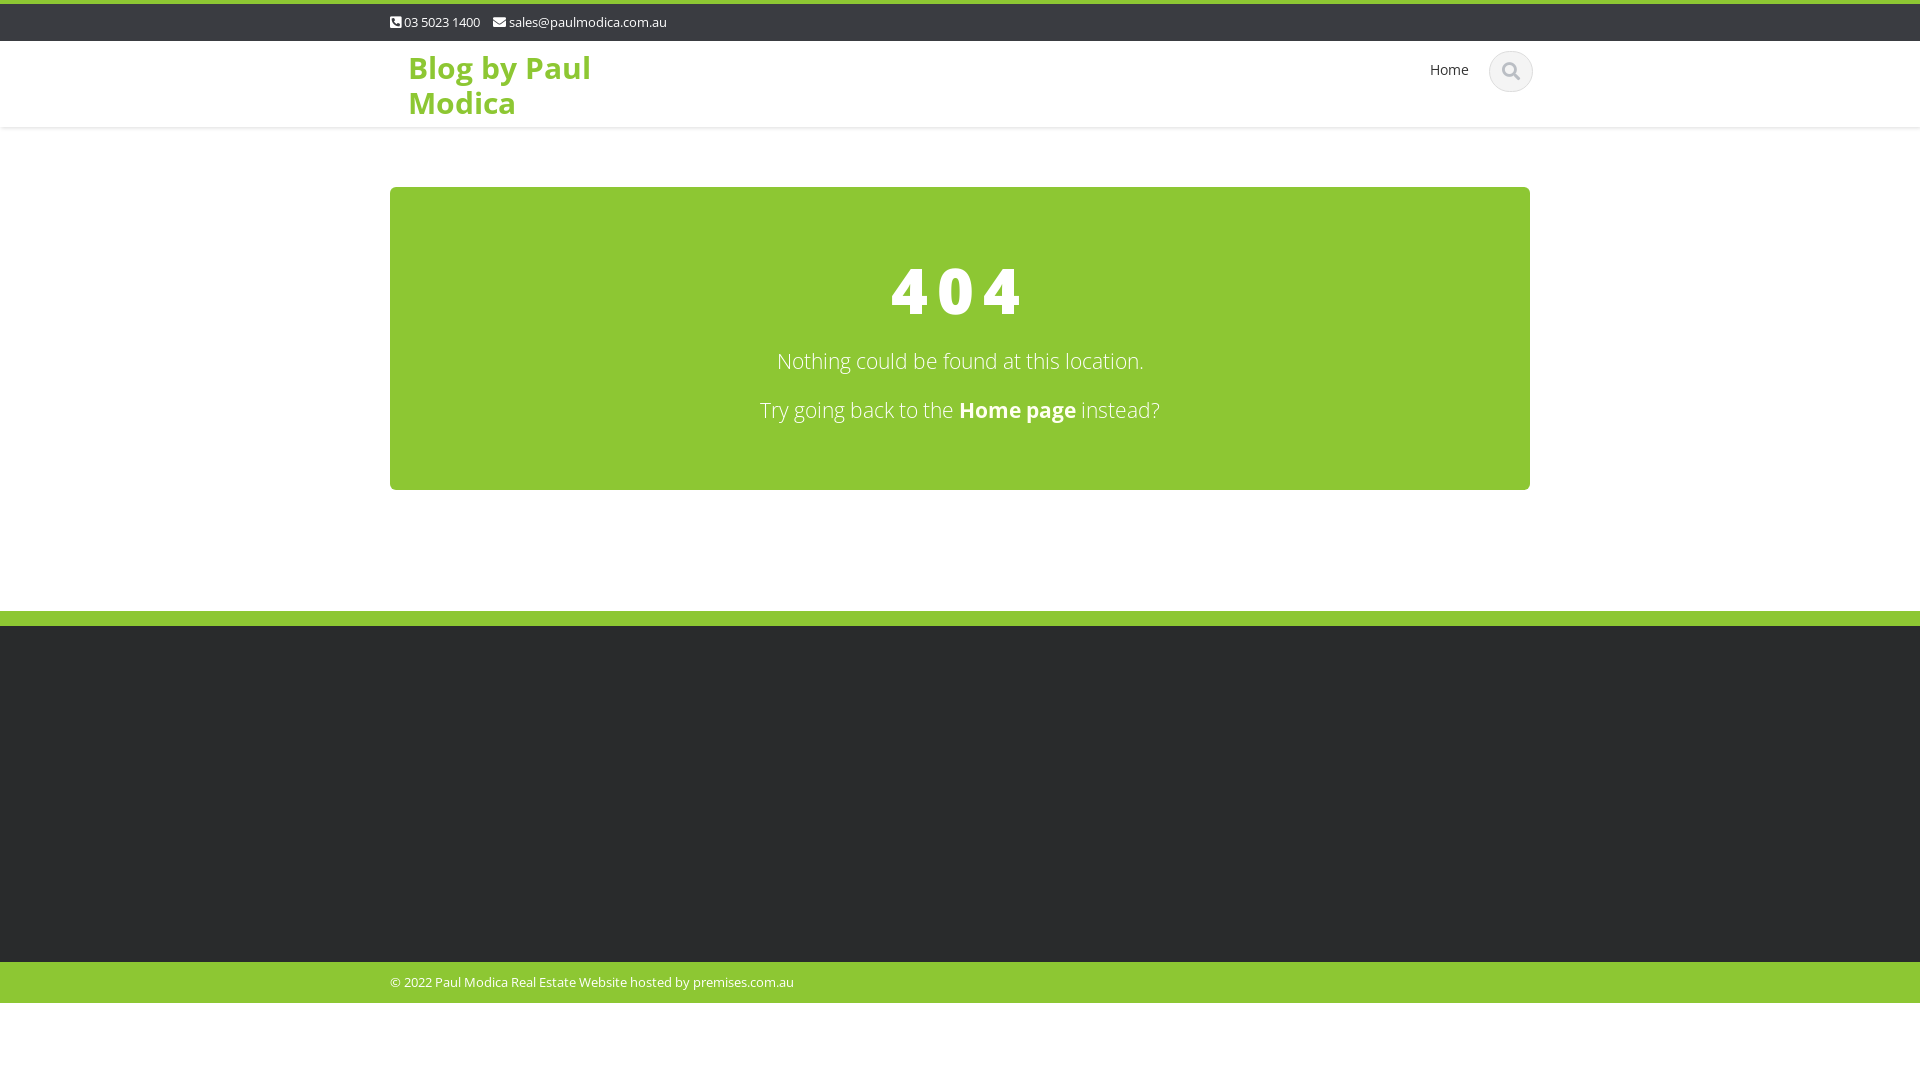  I want to click on 03 5023 1400, so click(442, 22).